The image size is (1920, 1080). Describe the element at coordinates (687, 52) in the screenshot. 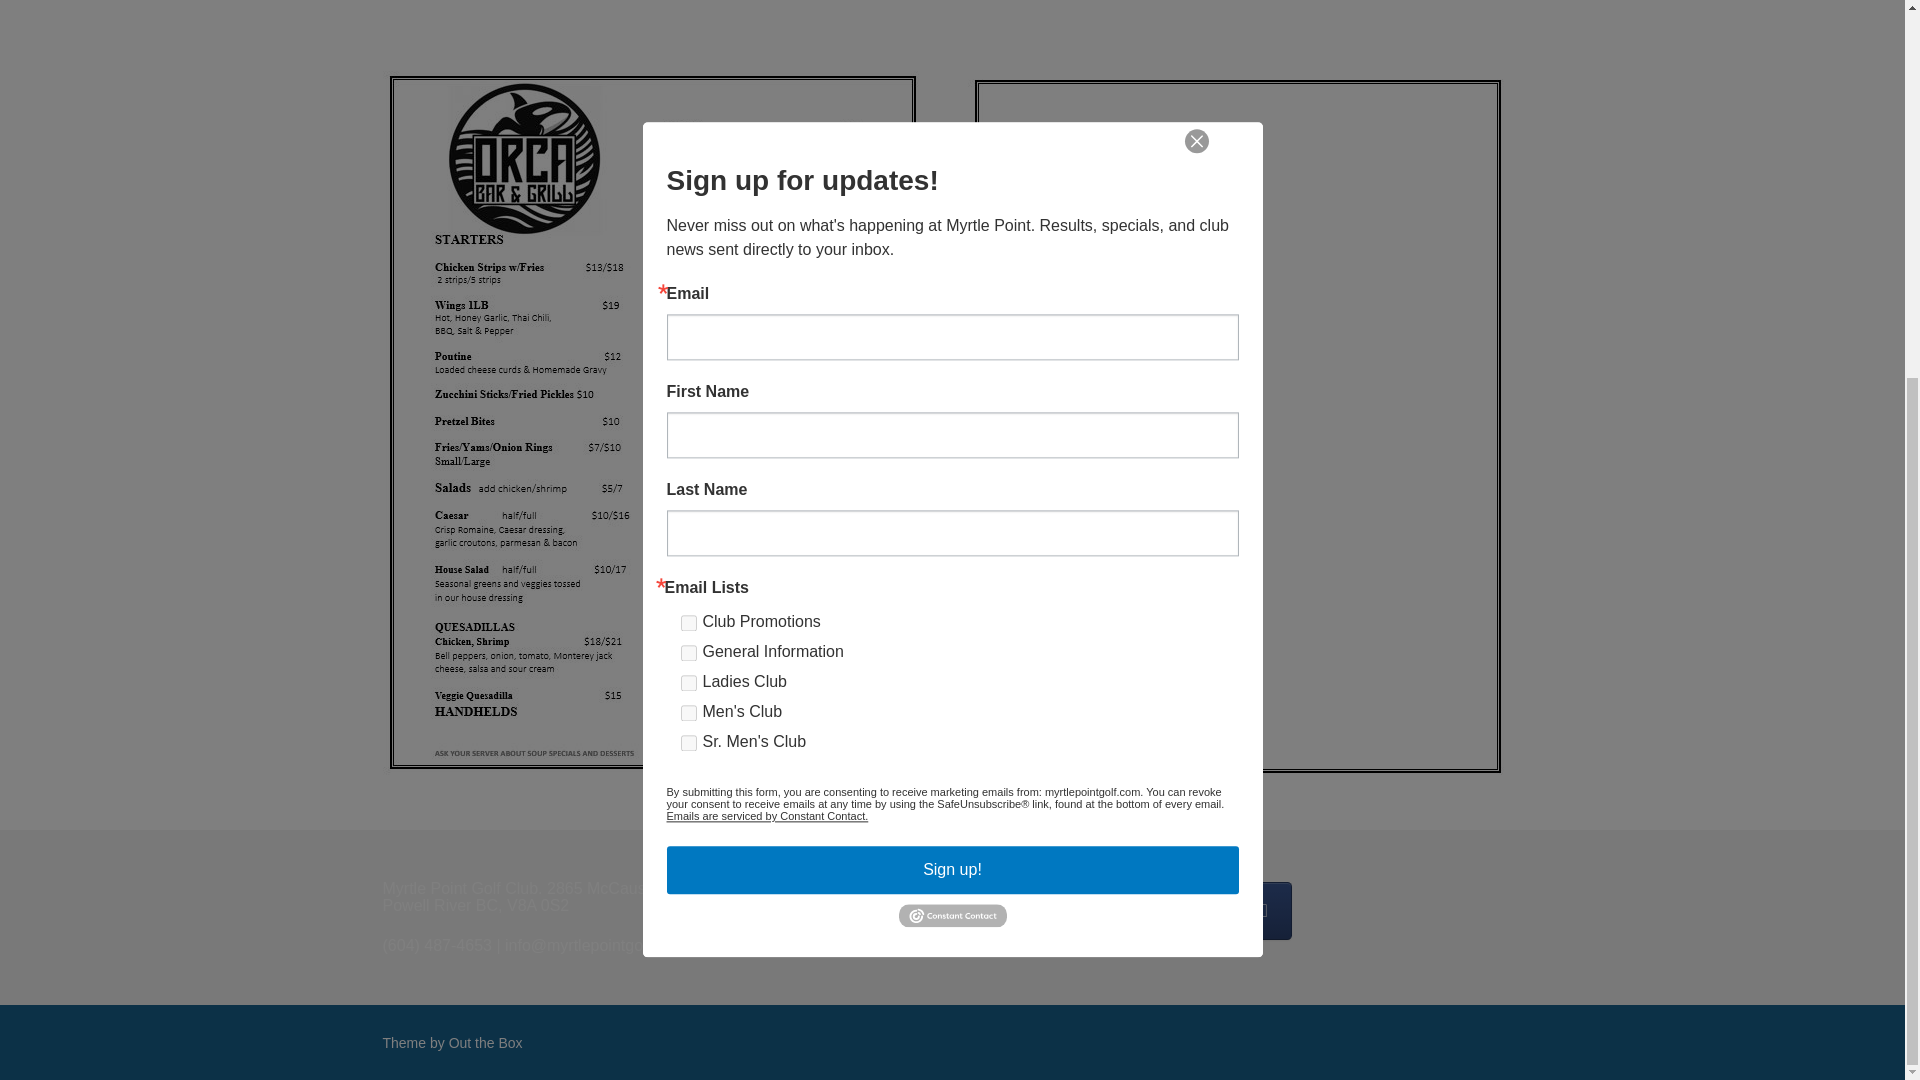

I see `86147686-e00b-11ee-9f97-fa163ee2c965` at that location.